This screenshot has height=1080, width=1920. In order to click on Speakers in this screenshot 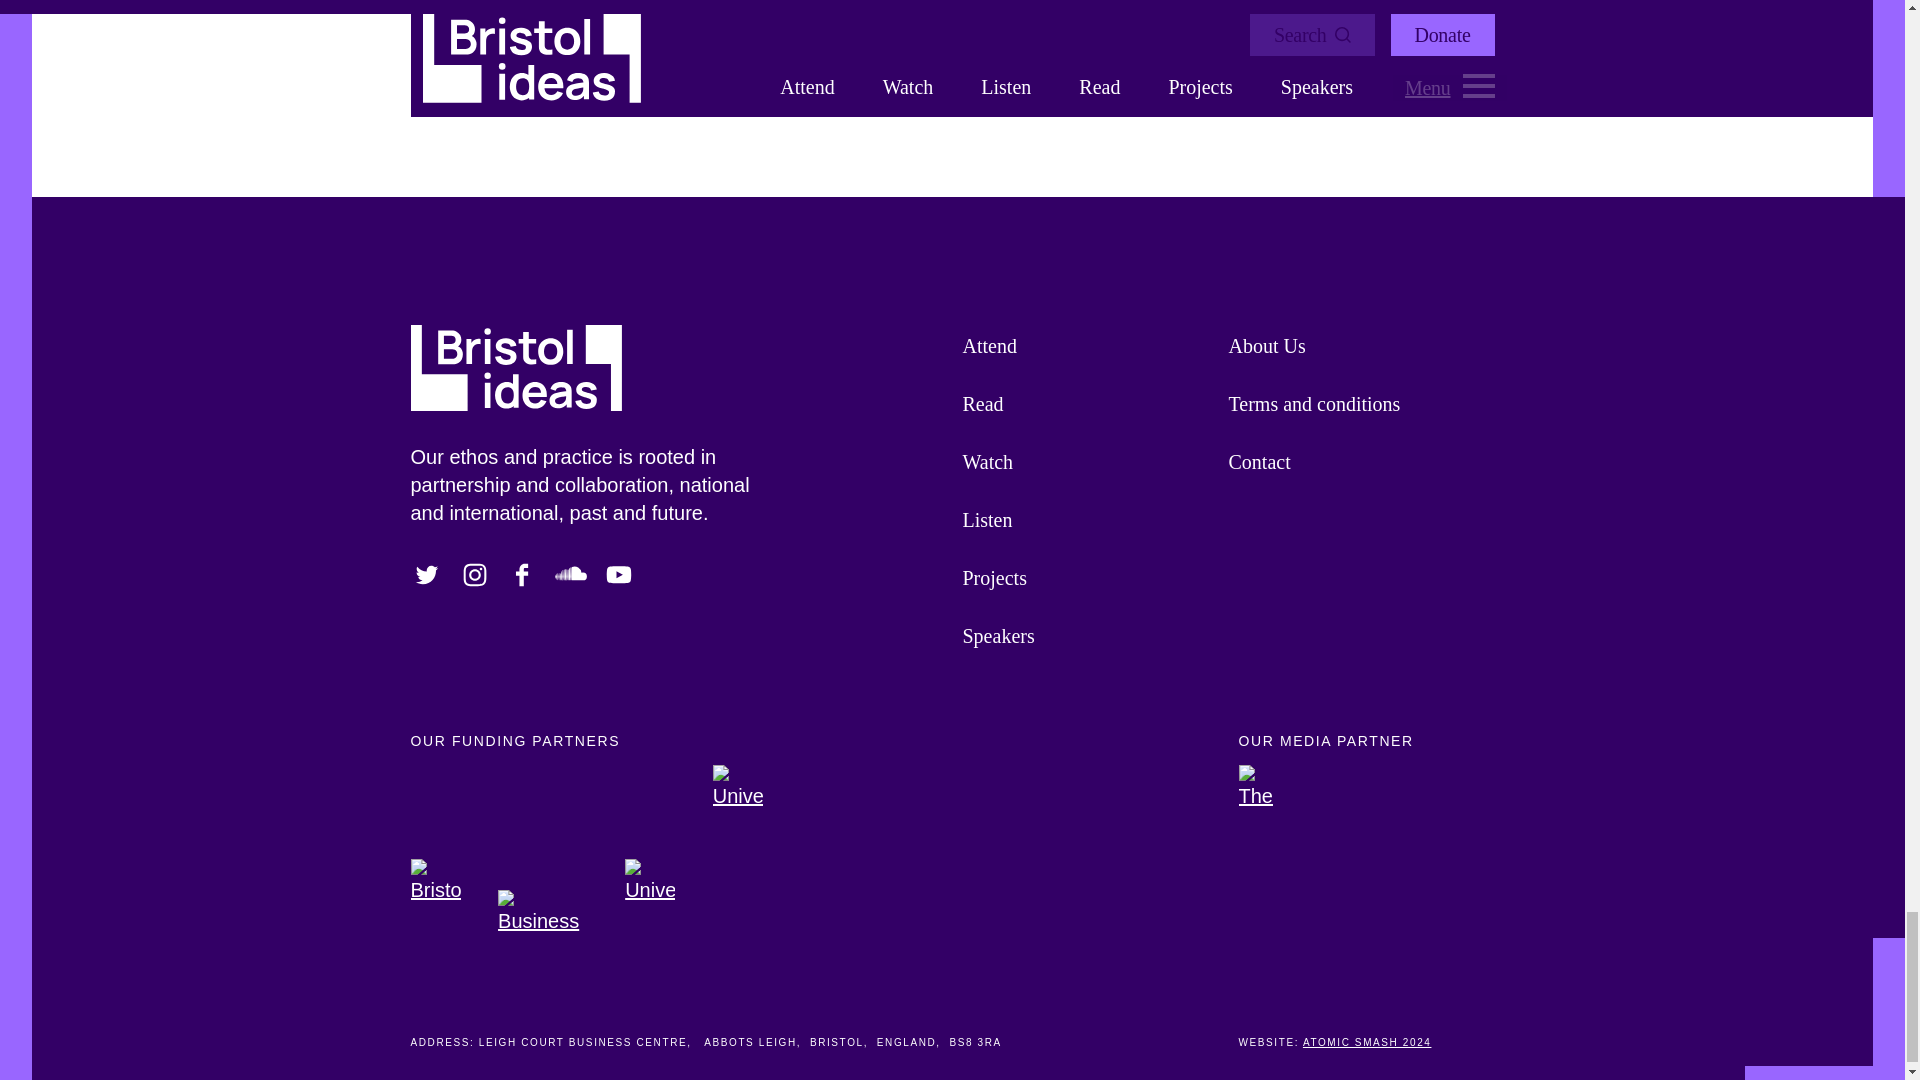, I will do `click(1084, 636)`.